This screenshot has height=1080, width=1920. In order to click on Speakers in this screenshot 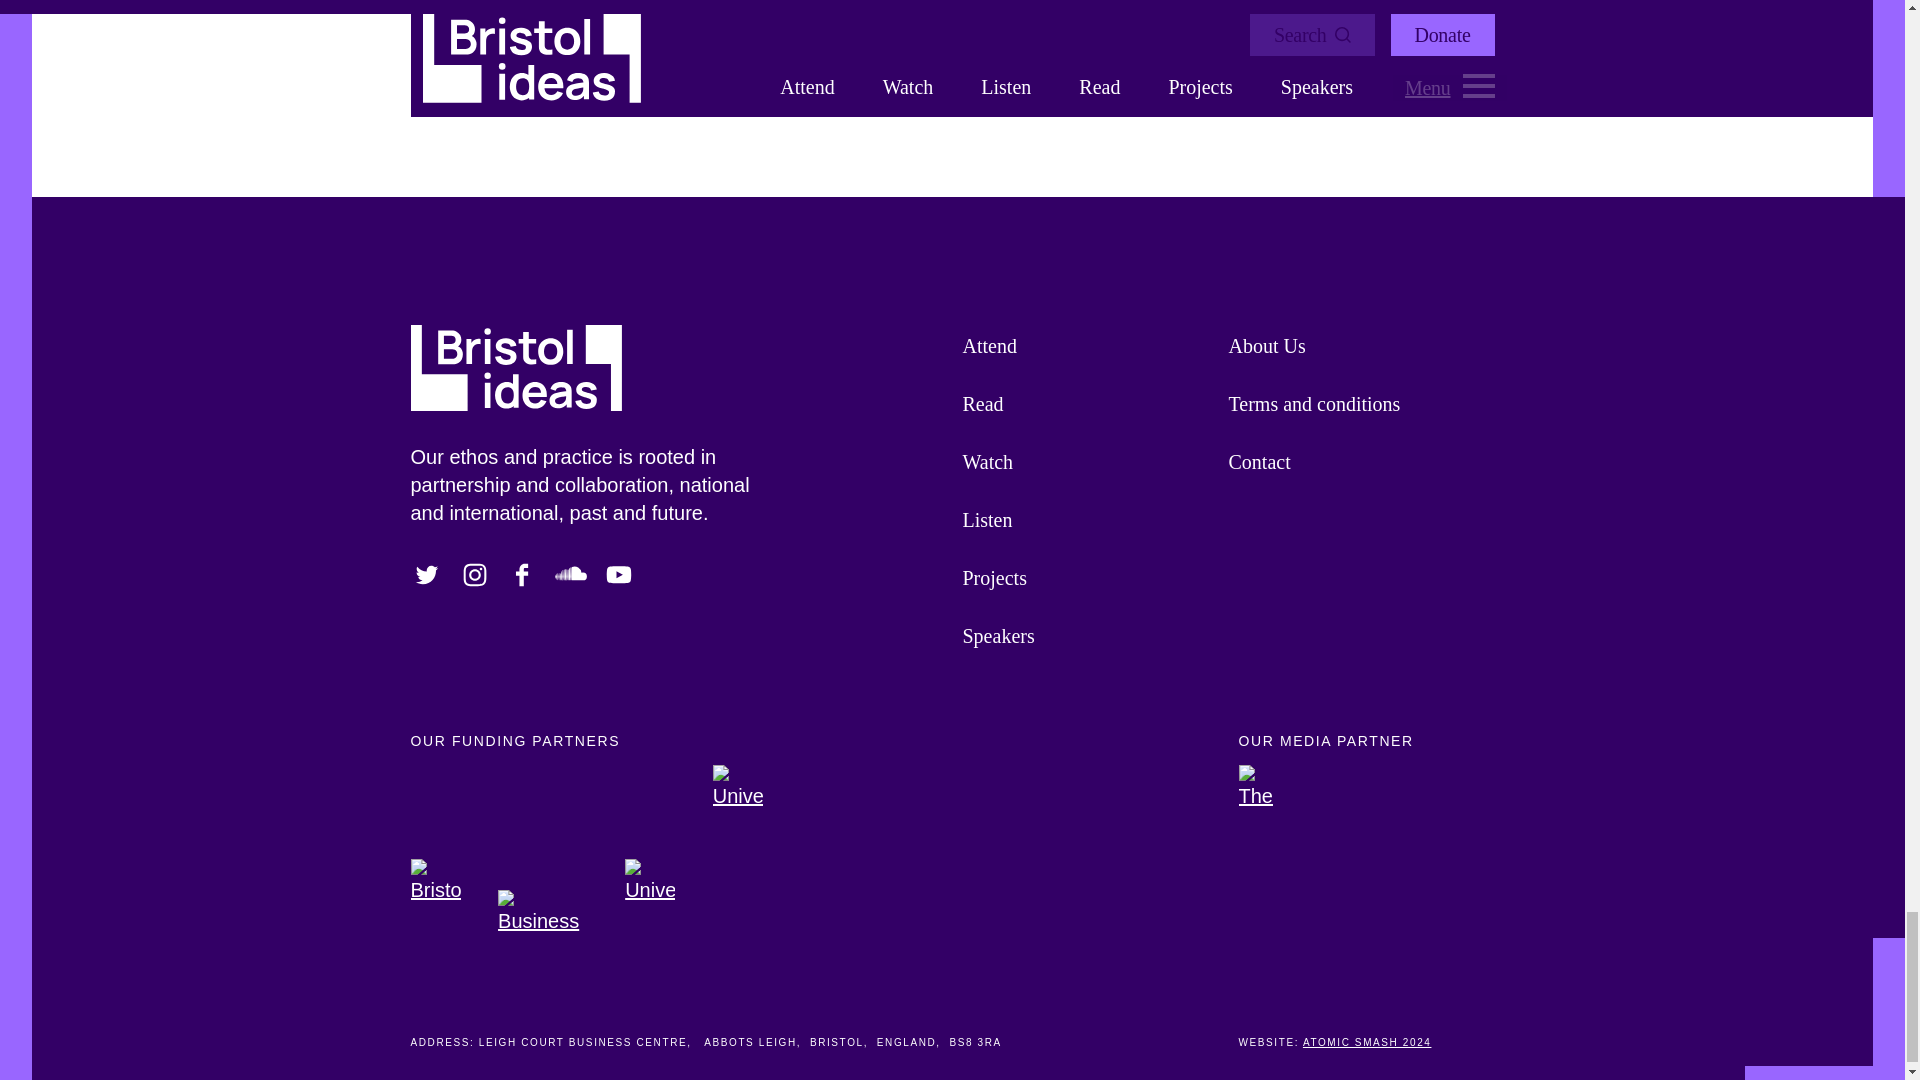, I will do `click(1084, 636)`.